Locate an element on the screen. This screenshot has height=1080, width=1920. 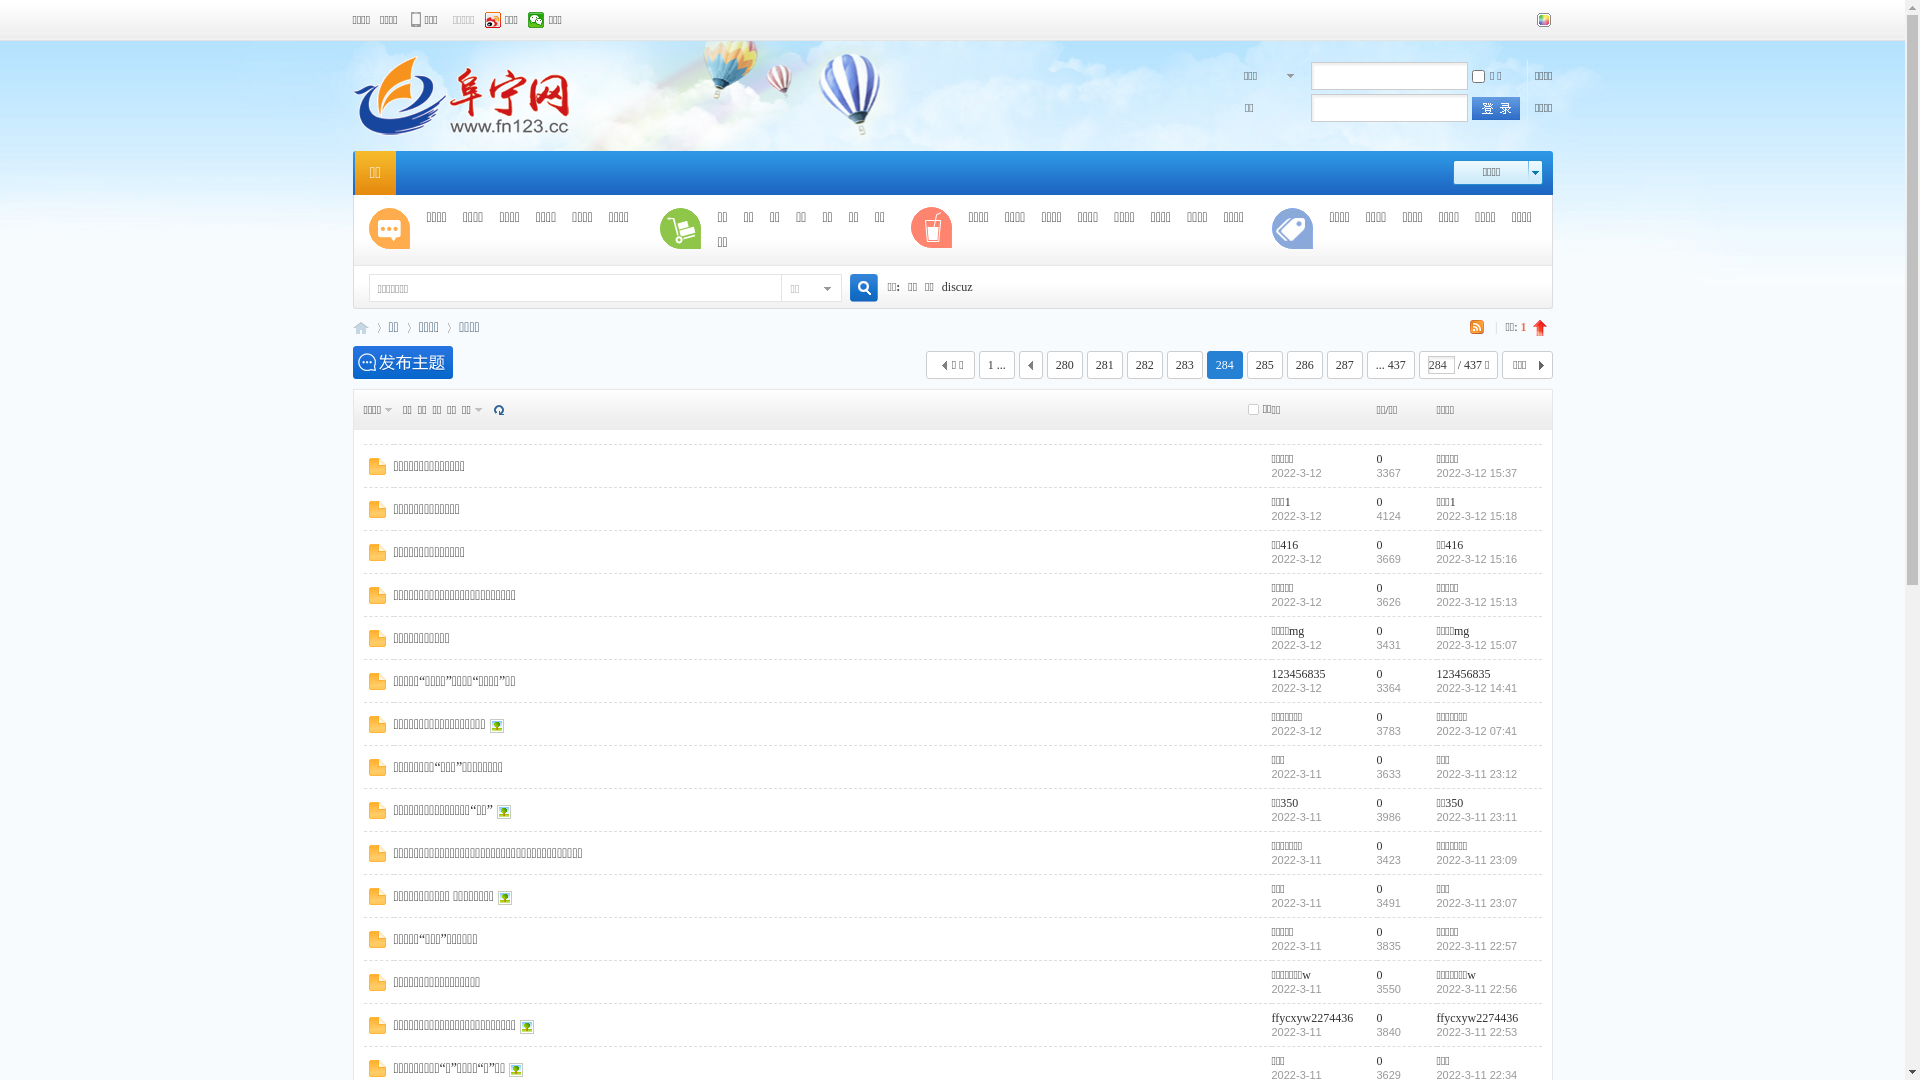
283 is located at coordinates (1185, 365).